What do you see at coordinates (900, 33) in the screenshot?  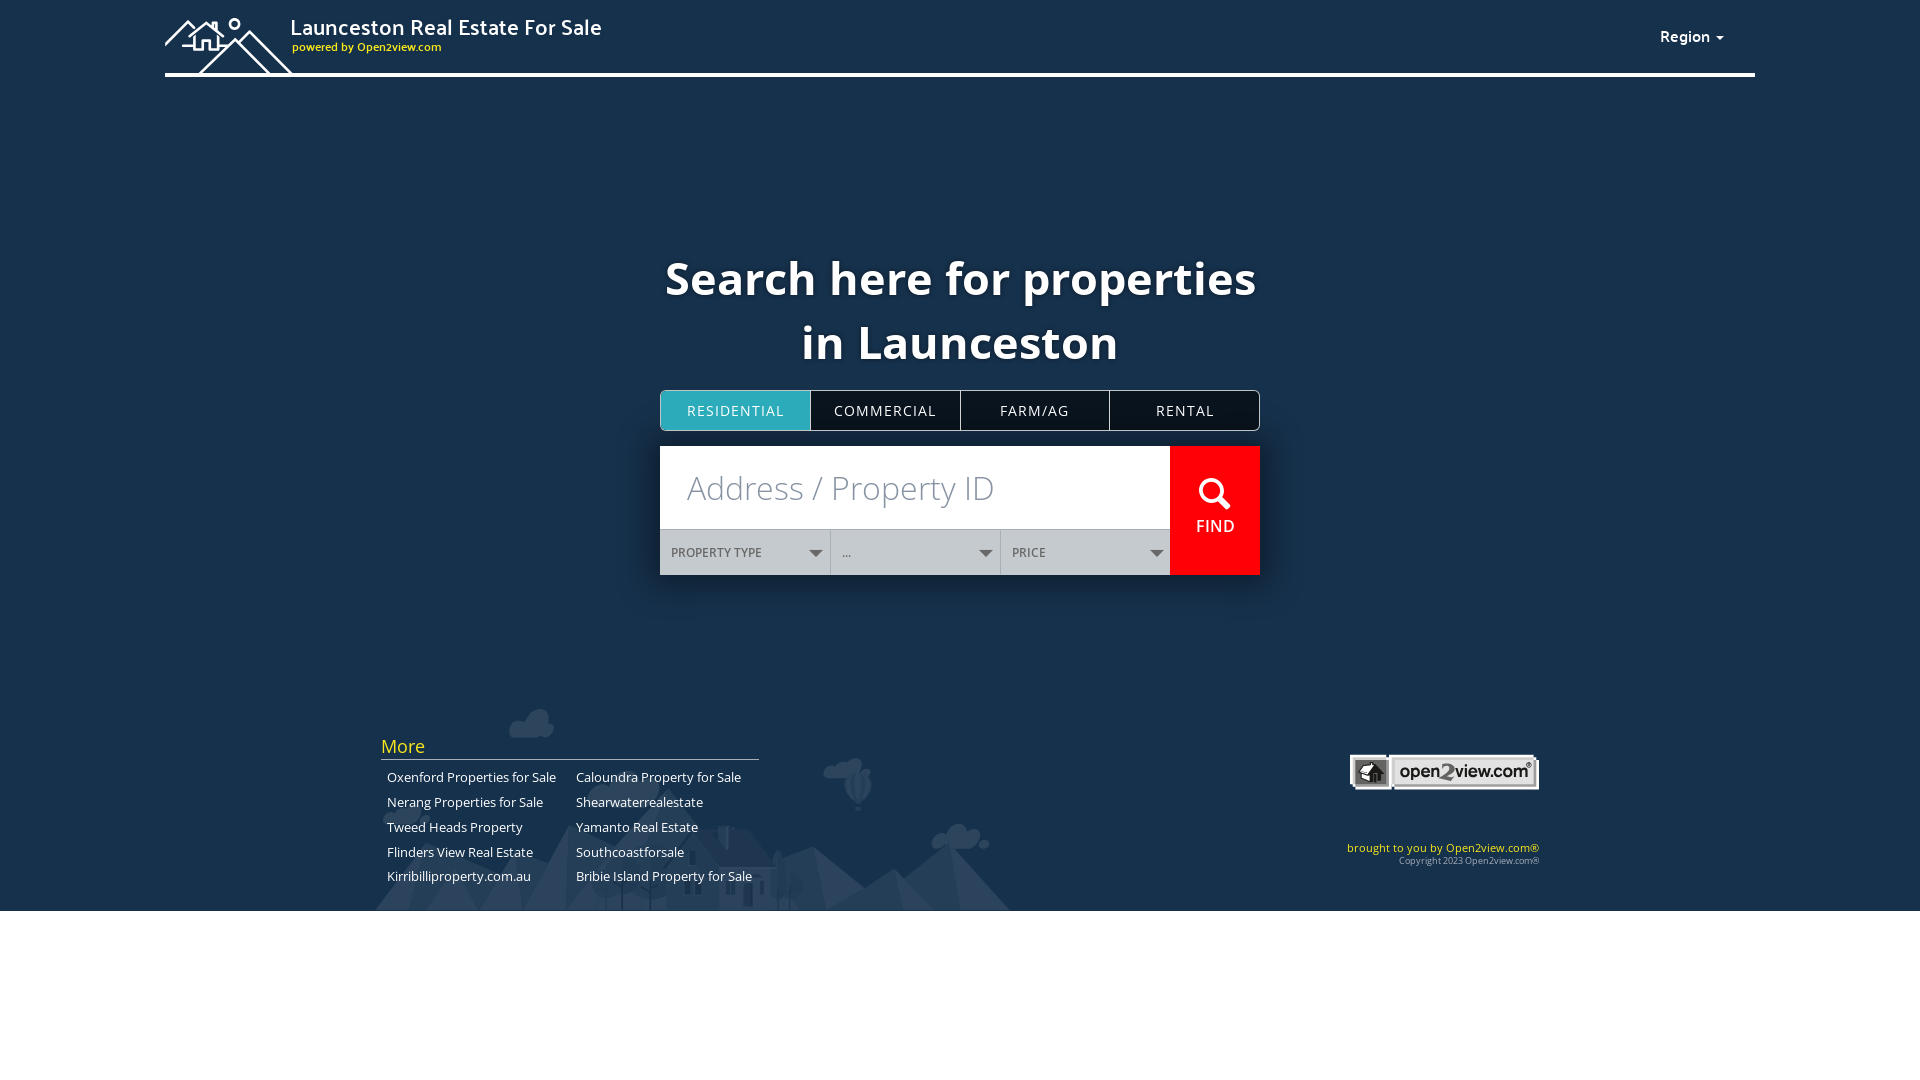 I see `Launceston Real Estate For Sale
powered by Open2view.com` at bounding box center [900, 33].